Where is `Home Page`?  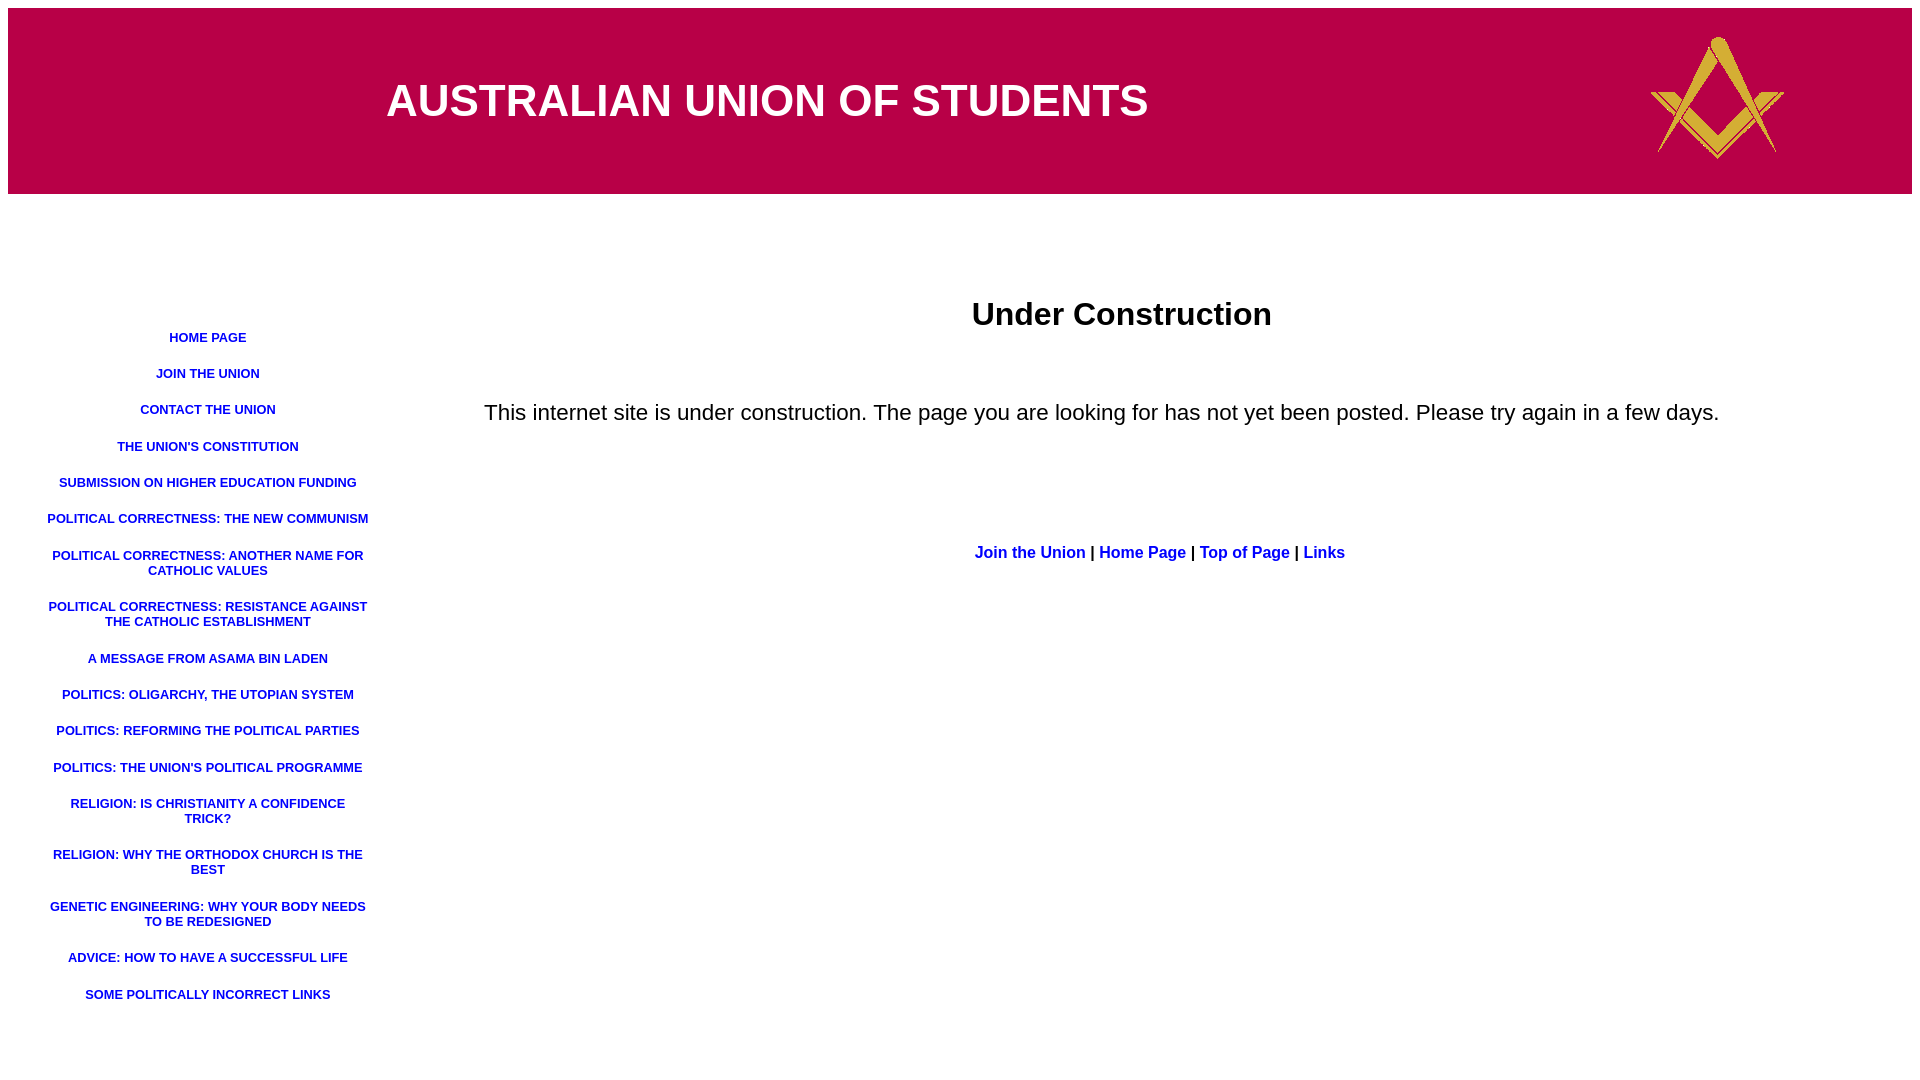 Home Page is located at coordinates (1142, 552).